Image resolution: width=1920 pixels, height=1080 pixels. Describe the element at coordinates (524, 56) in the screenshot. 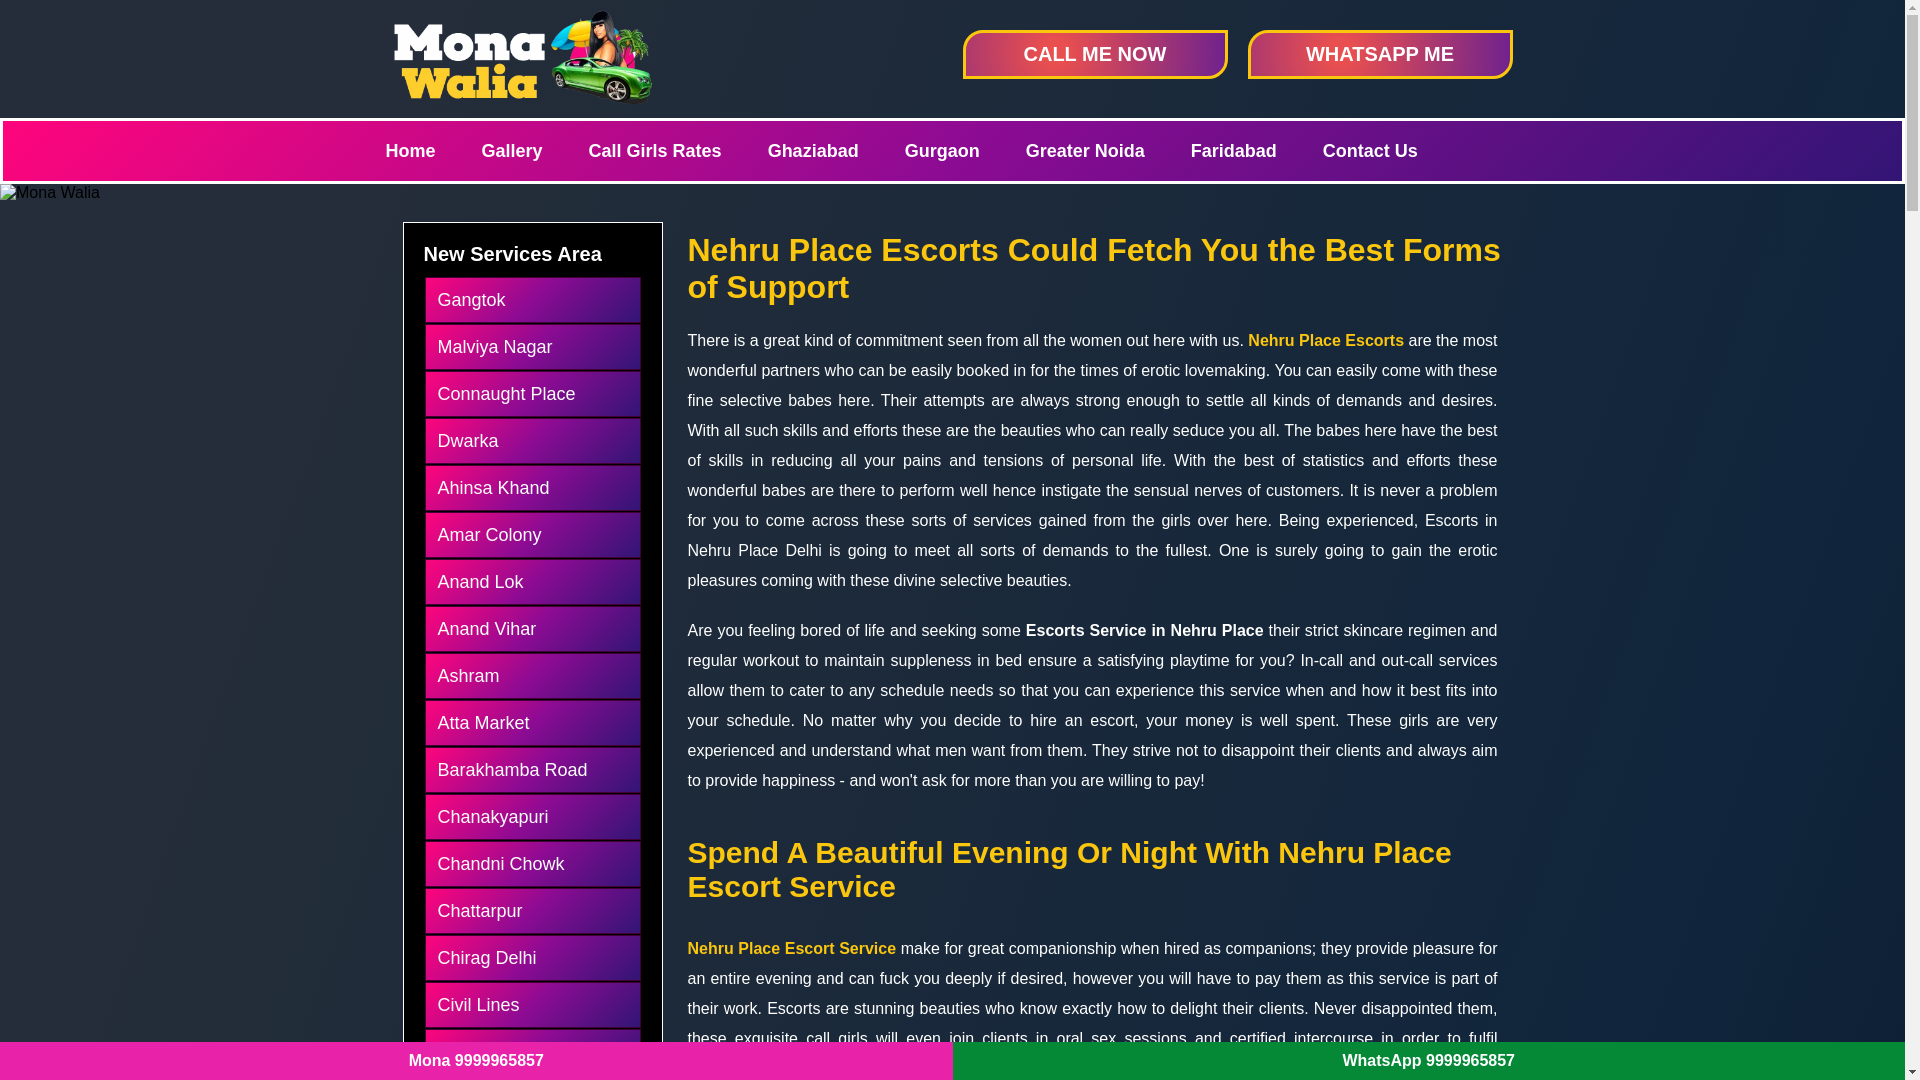

I see `Nehru Place Escorts Phone WhatsApp` at that location.